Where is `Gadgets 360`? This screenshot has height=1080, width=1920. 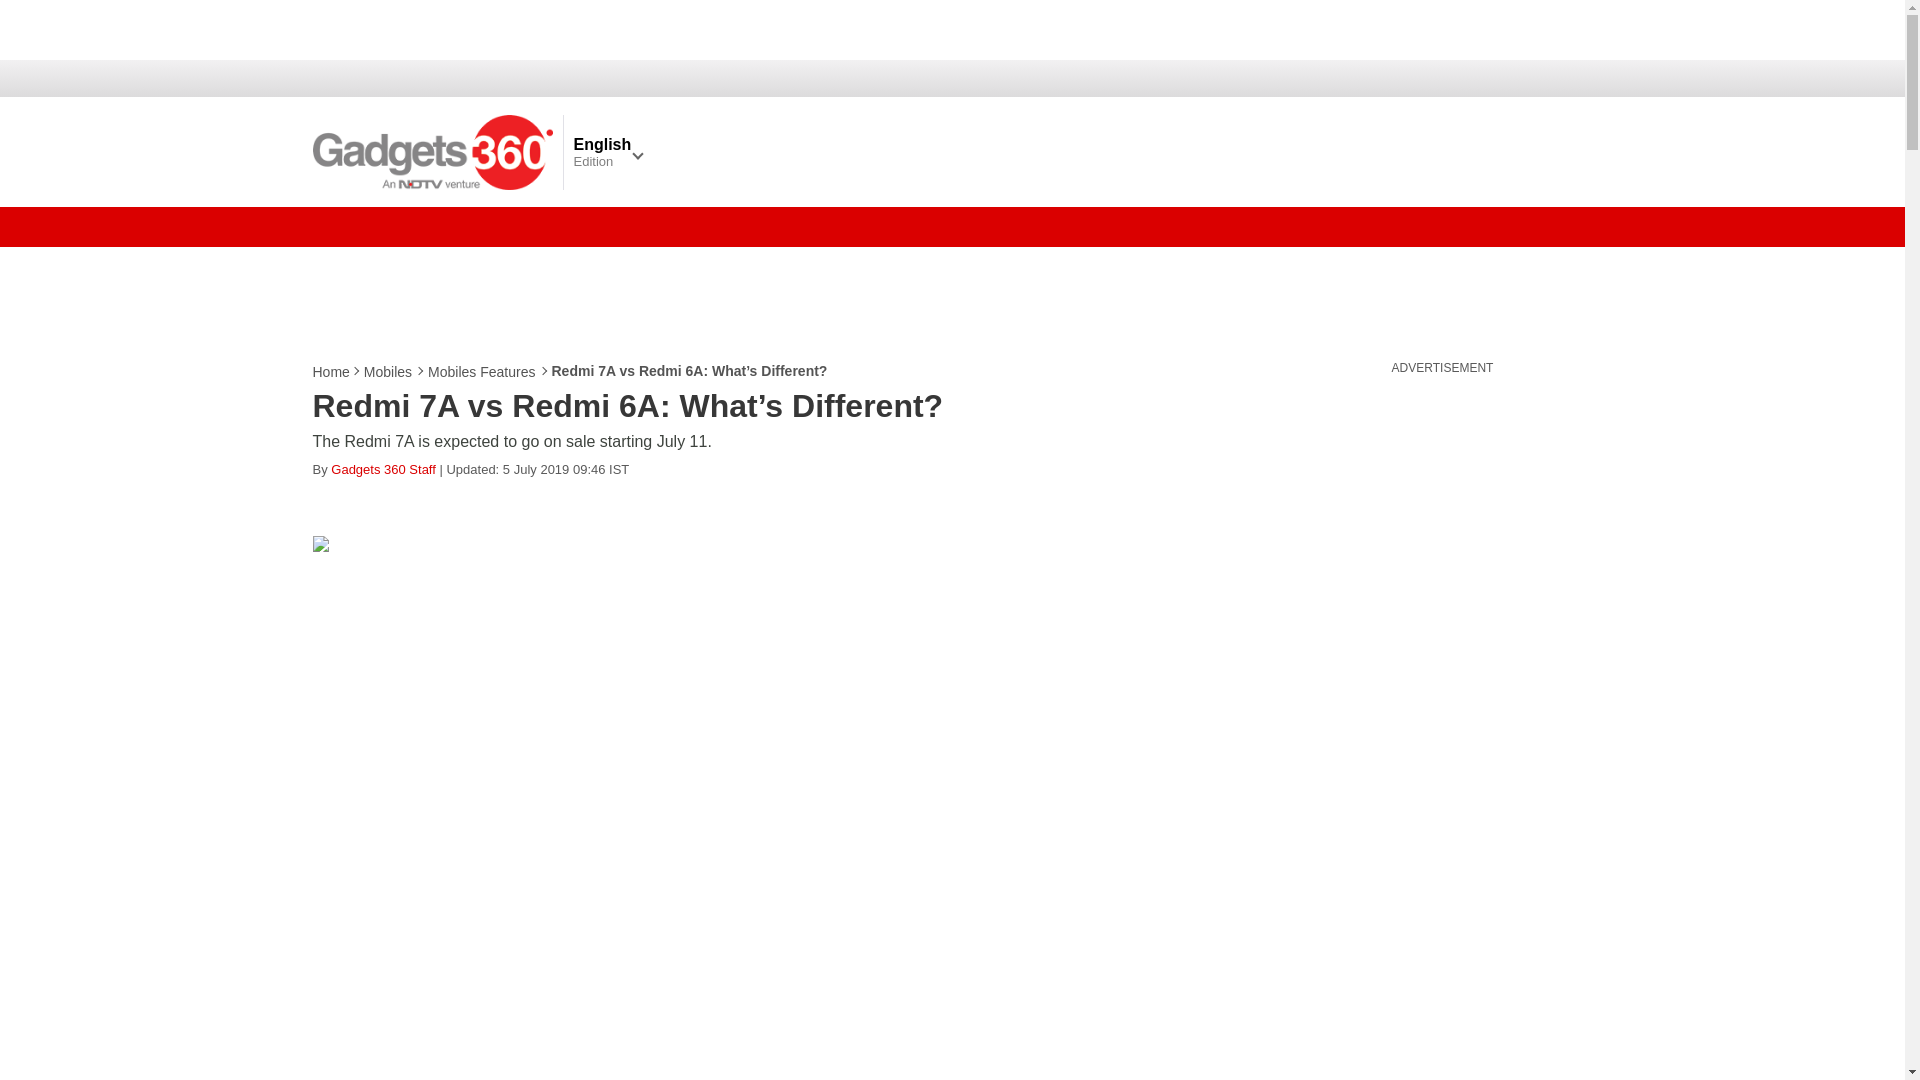 Gadgets 360 is located at coordinates (432, 152).